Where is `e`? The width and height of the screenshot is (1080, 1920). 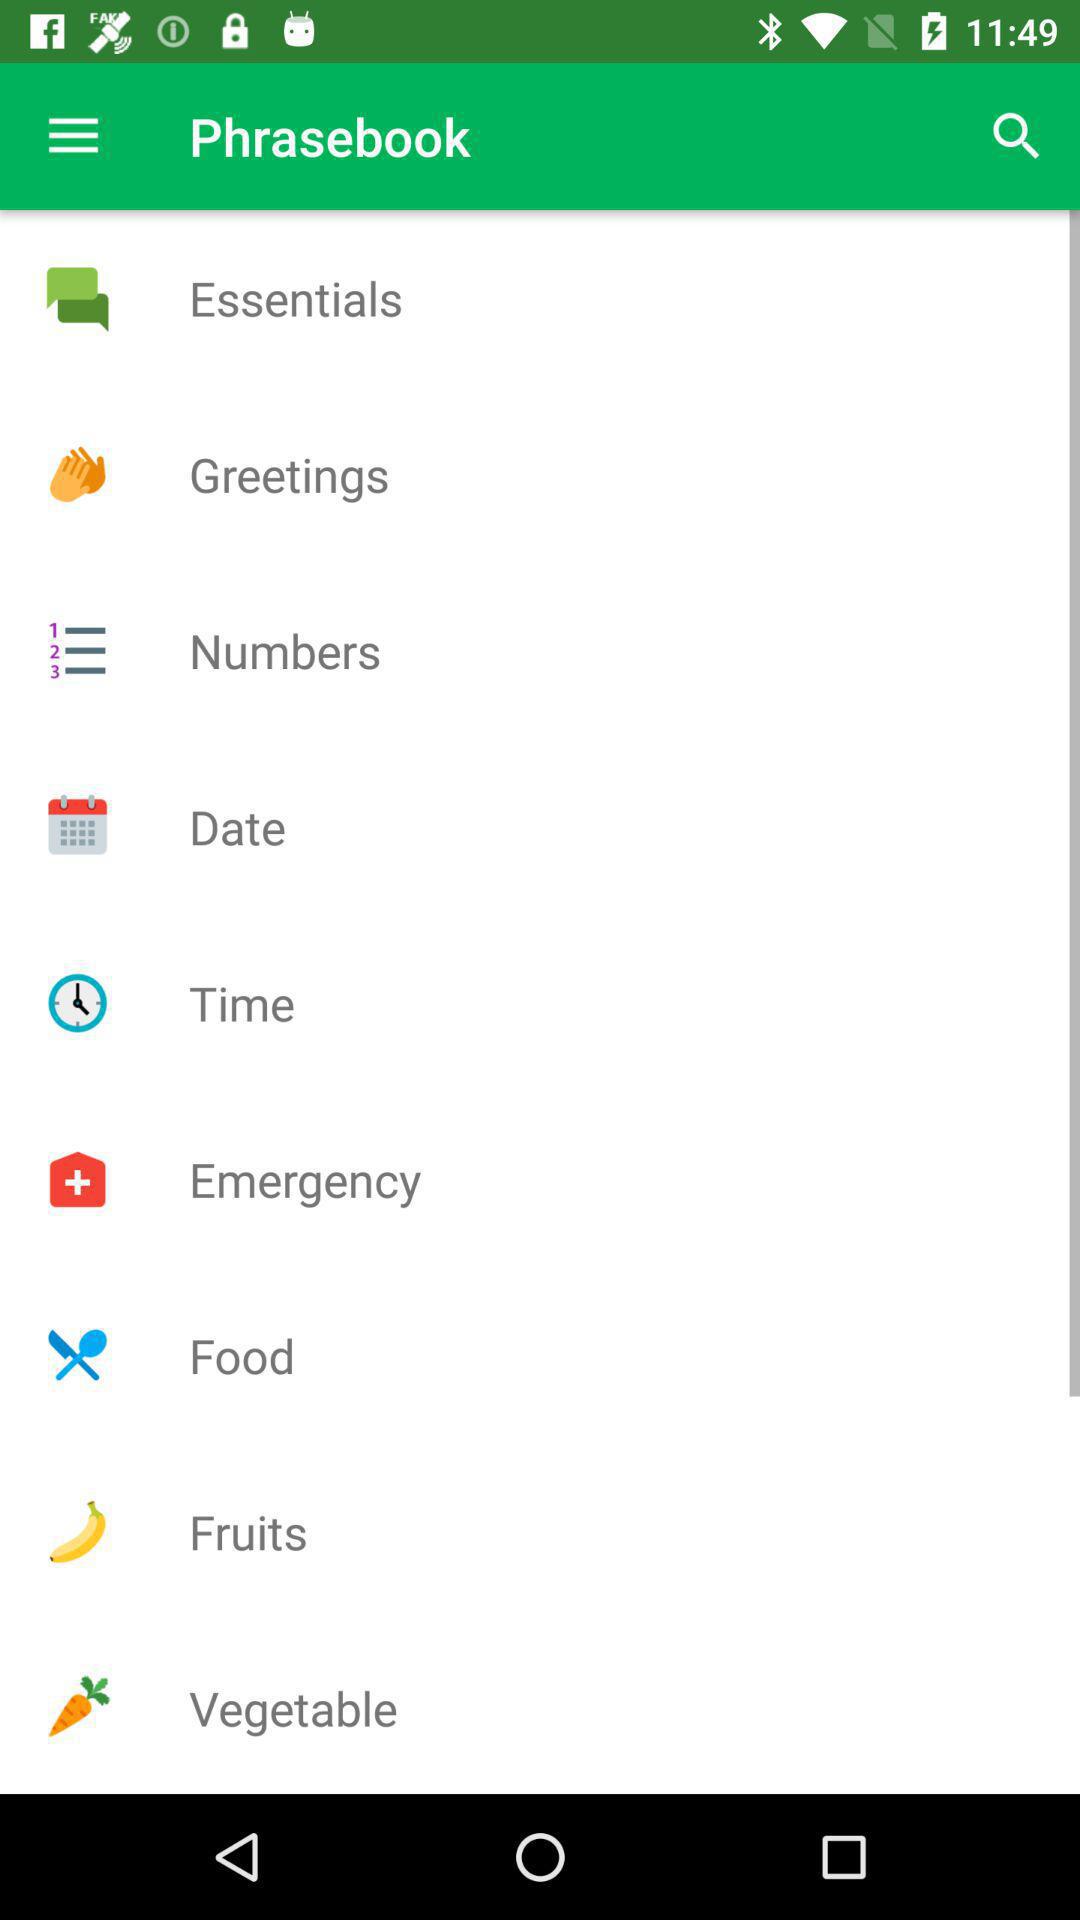 e is located at coordinates (77, 298).